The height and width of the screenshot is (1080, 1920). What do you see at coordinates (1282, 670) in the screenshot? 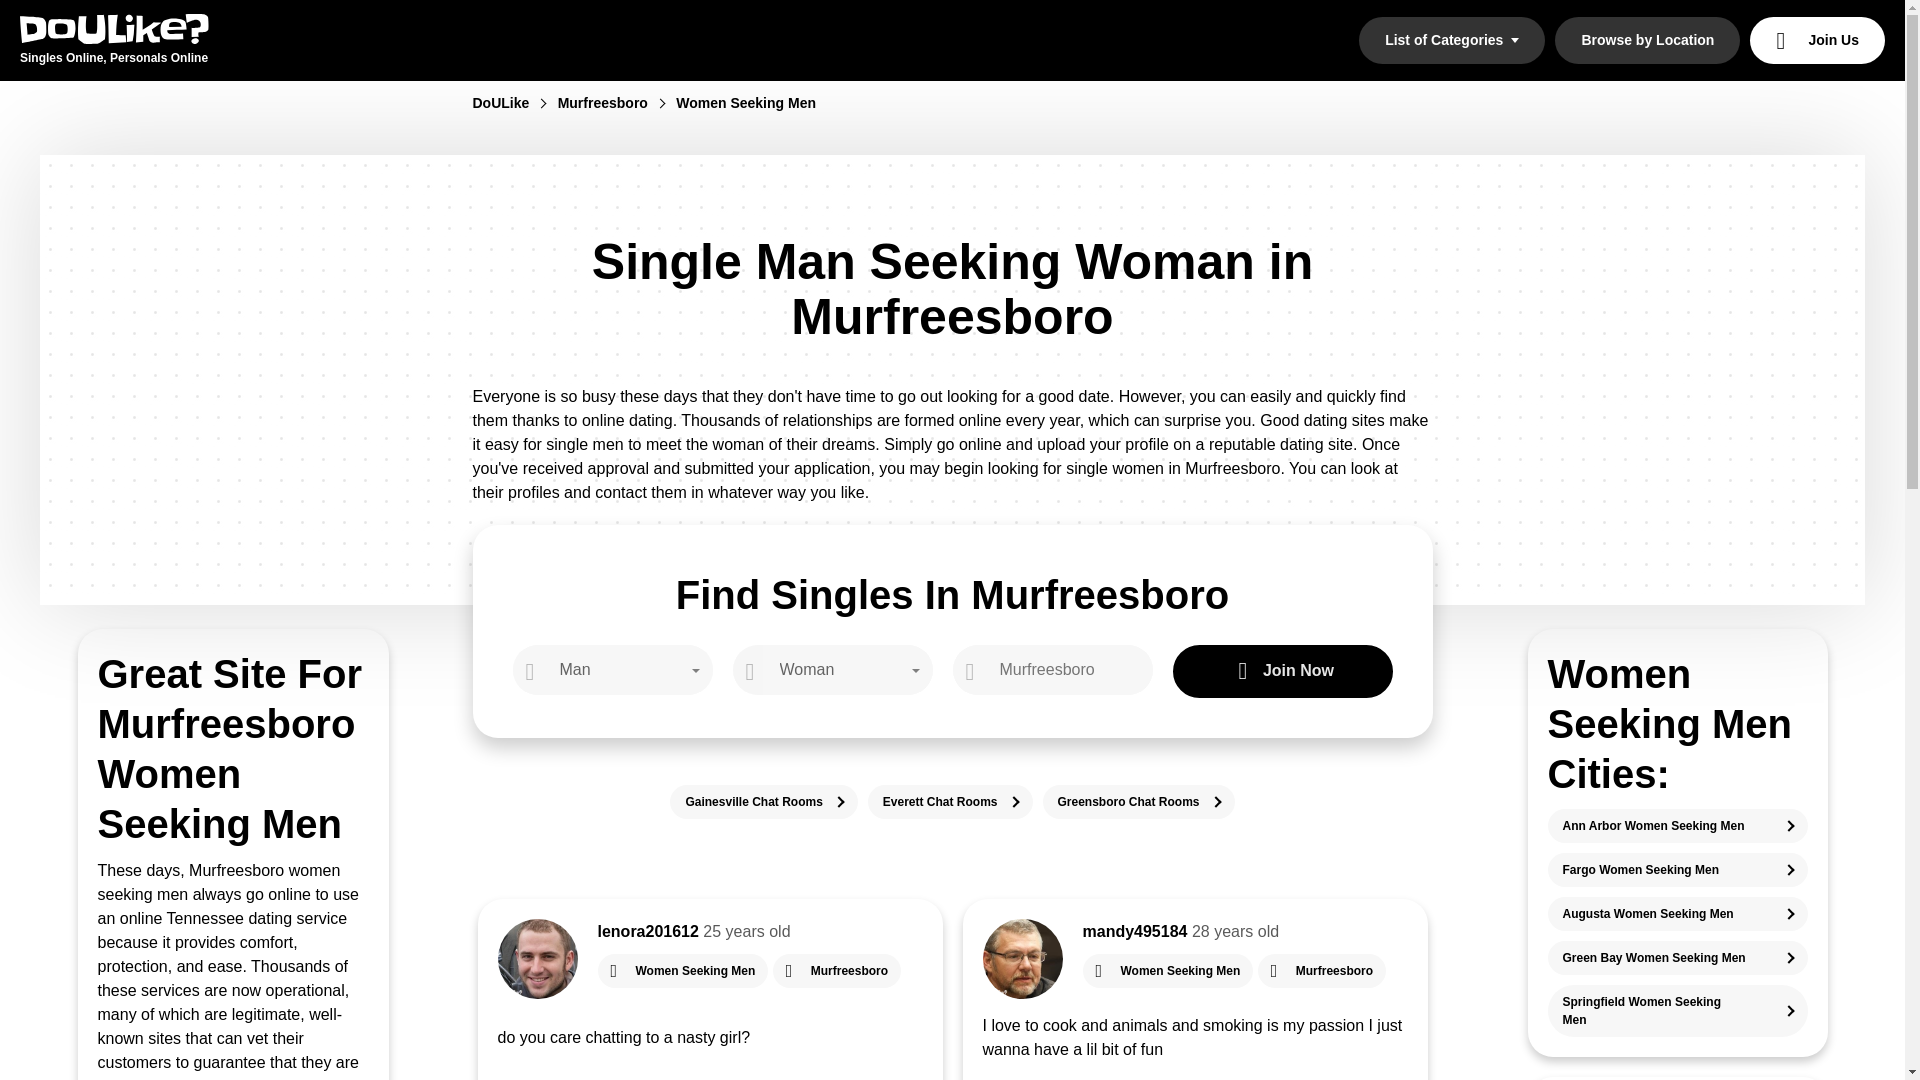
I see `Join Now` at bounding box center [1282, 670].